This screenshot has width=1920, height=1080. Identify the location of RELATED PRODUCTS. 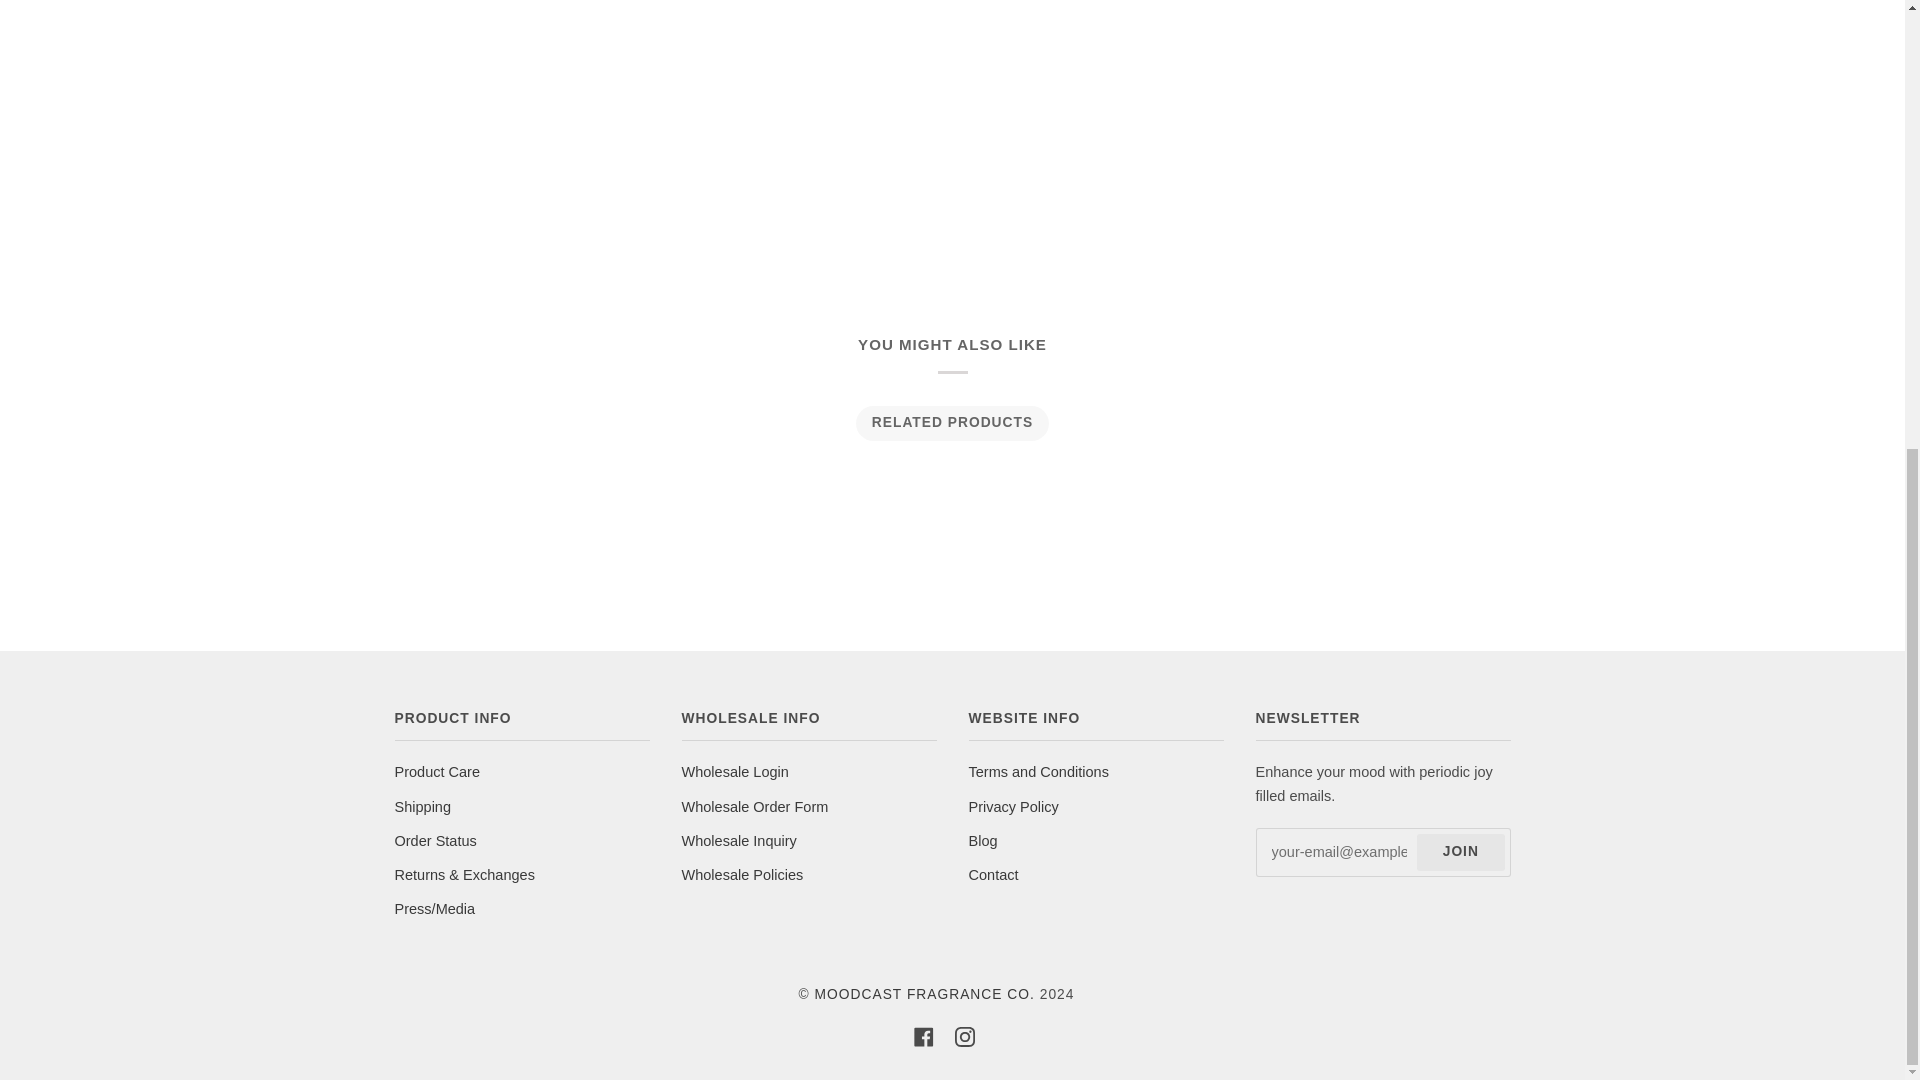
(952, 422).